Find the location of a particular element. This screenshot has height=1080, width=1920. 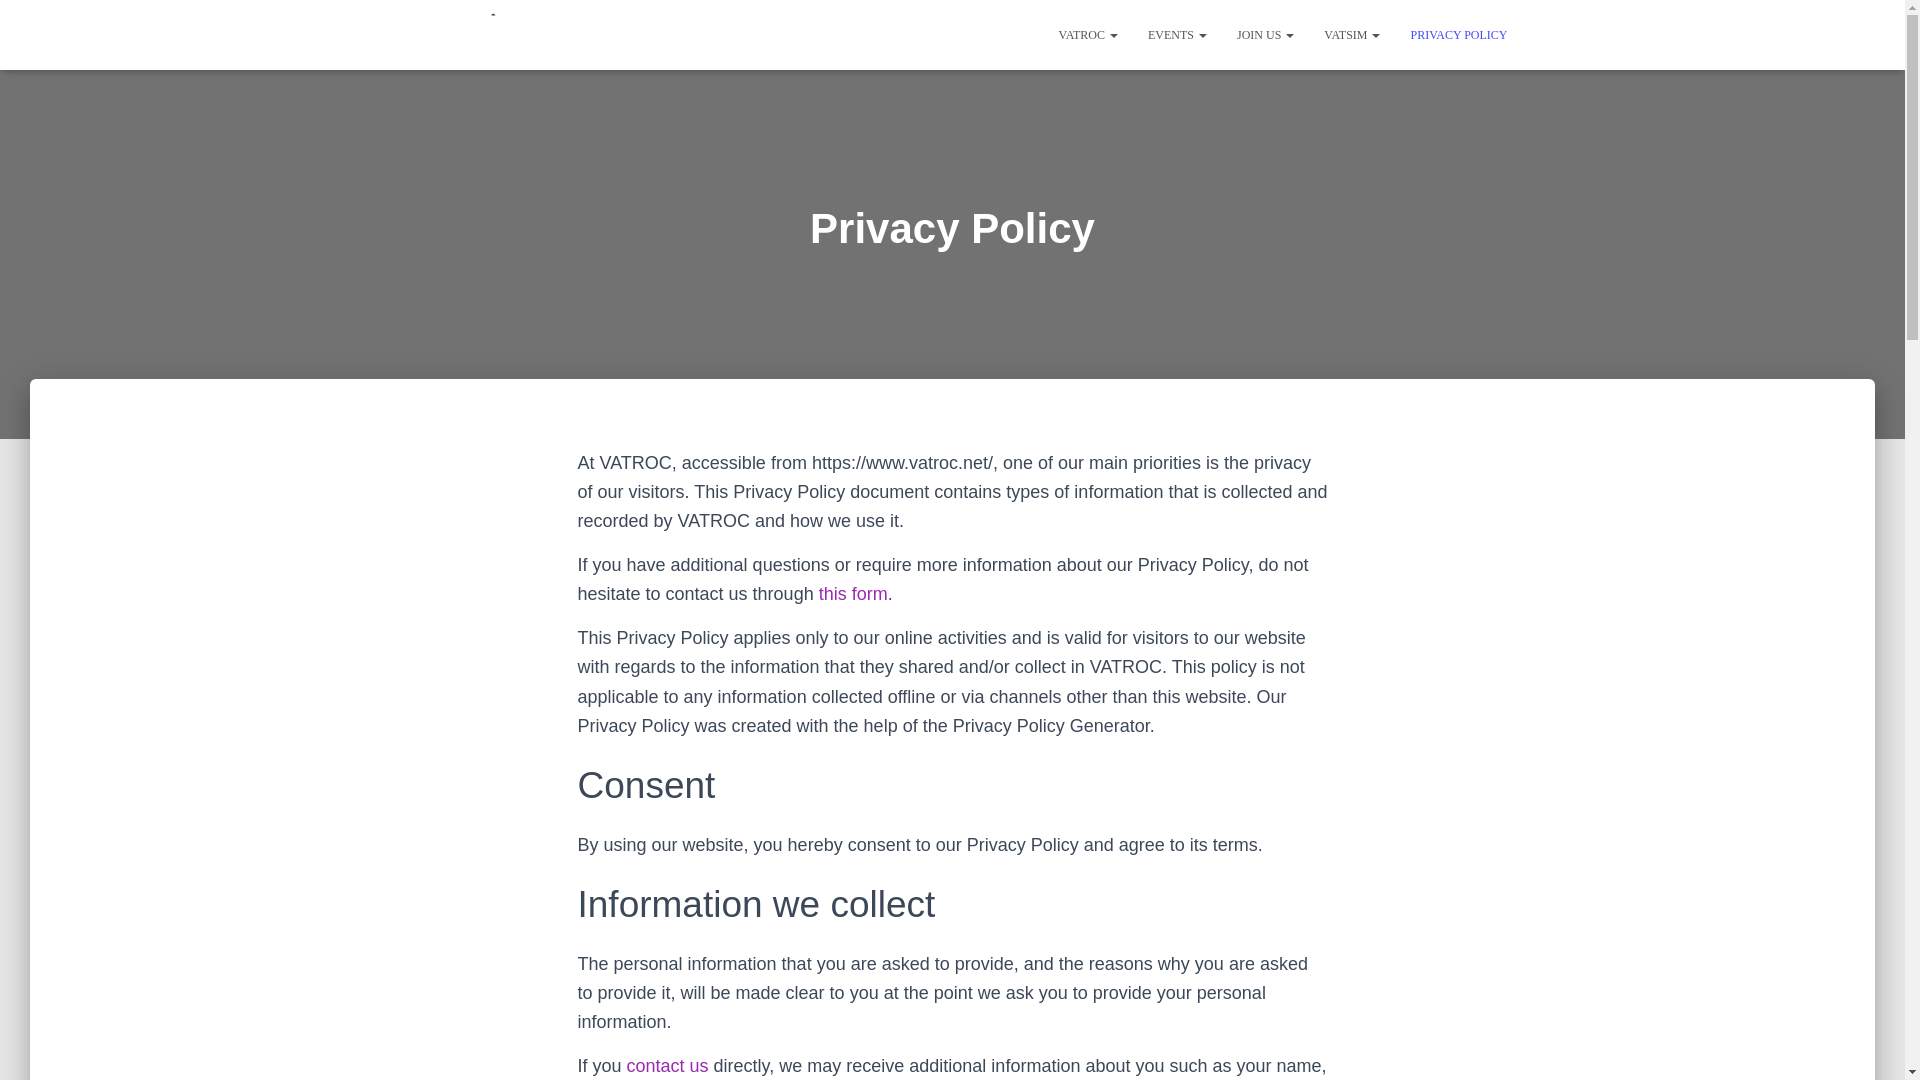

JOIN US is located at coordinates (1265, 34).